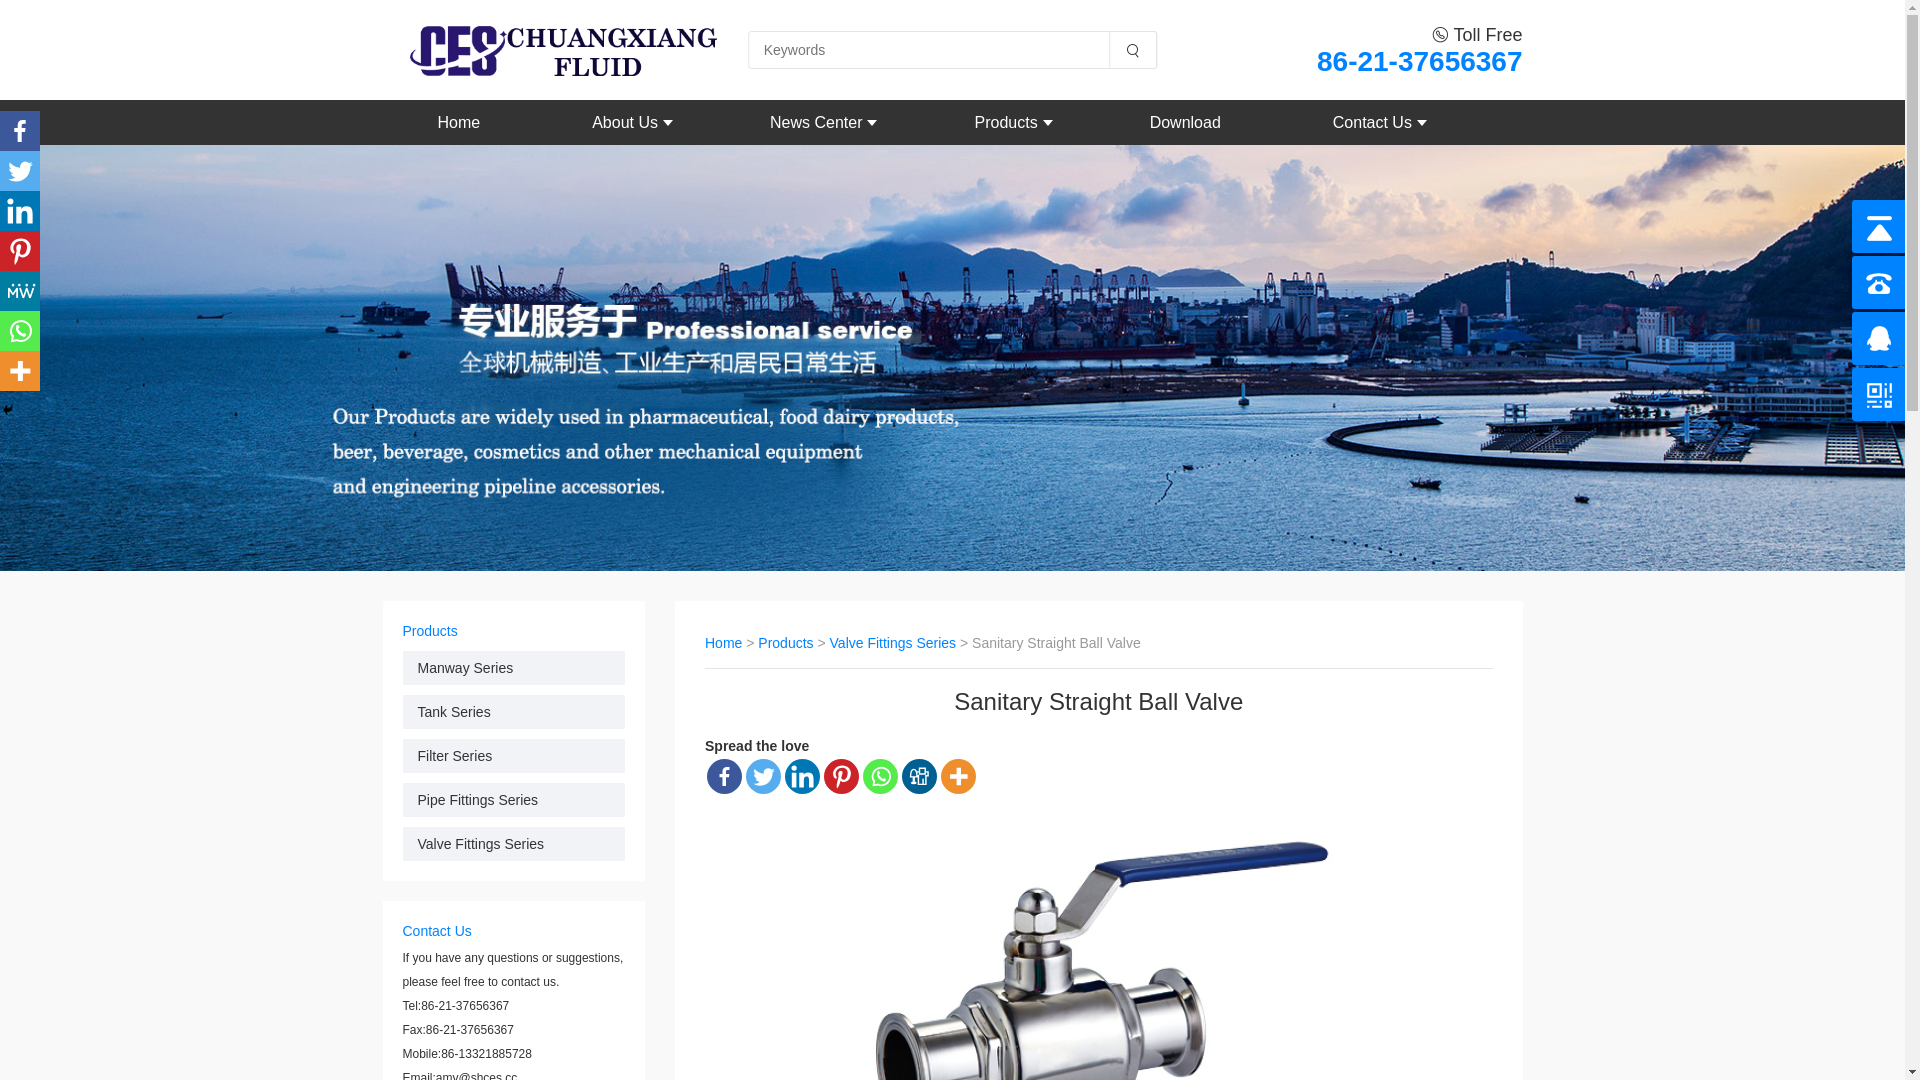 This screenshot has width=1920, height=1080. What do you see at coordinates (8, 410) in the screenshot?
I see `Hide` at bounding box center [8, 410].